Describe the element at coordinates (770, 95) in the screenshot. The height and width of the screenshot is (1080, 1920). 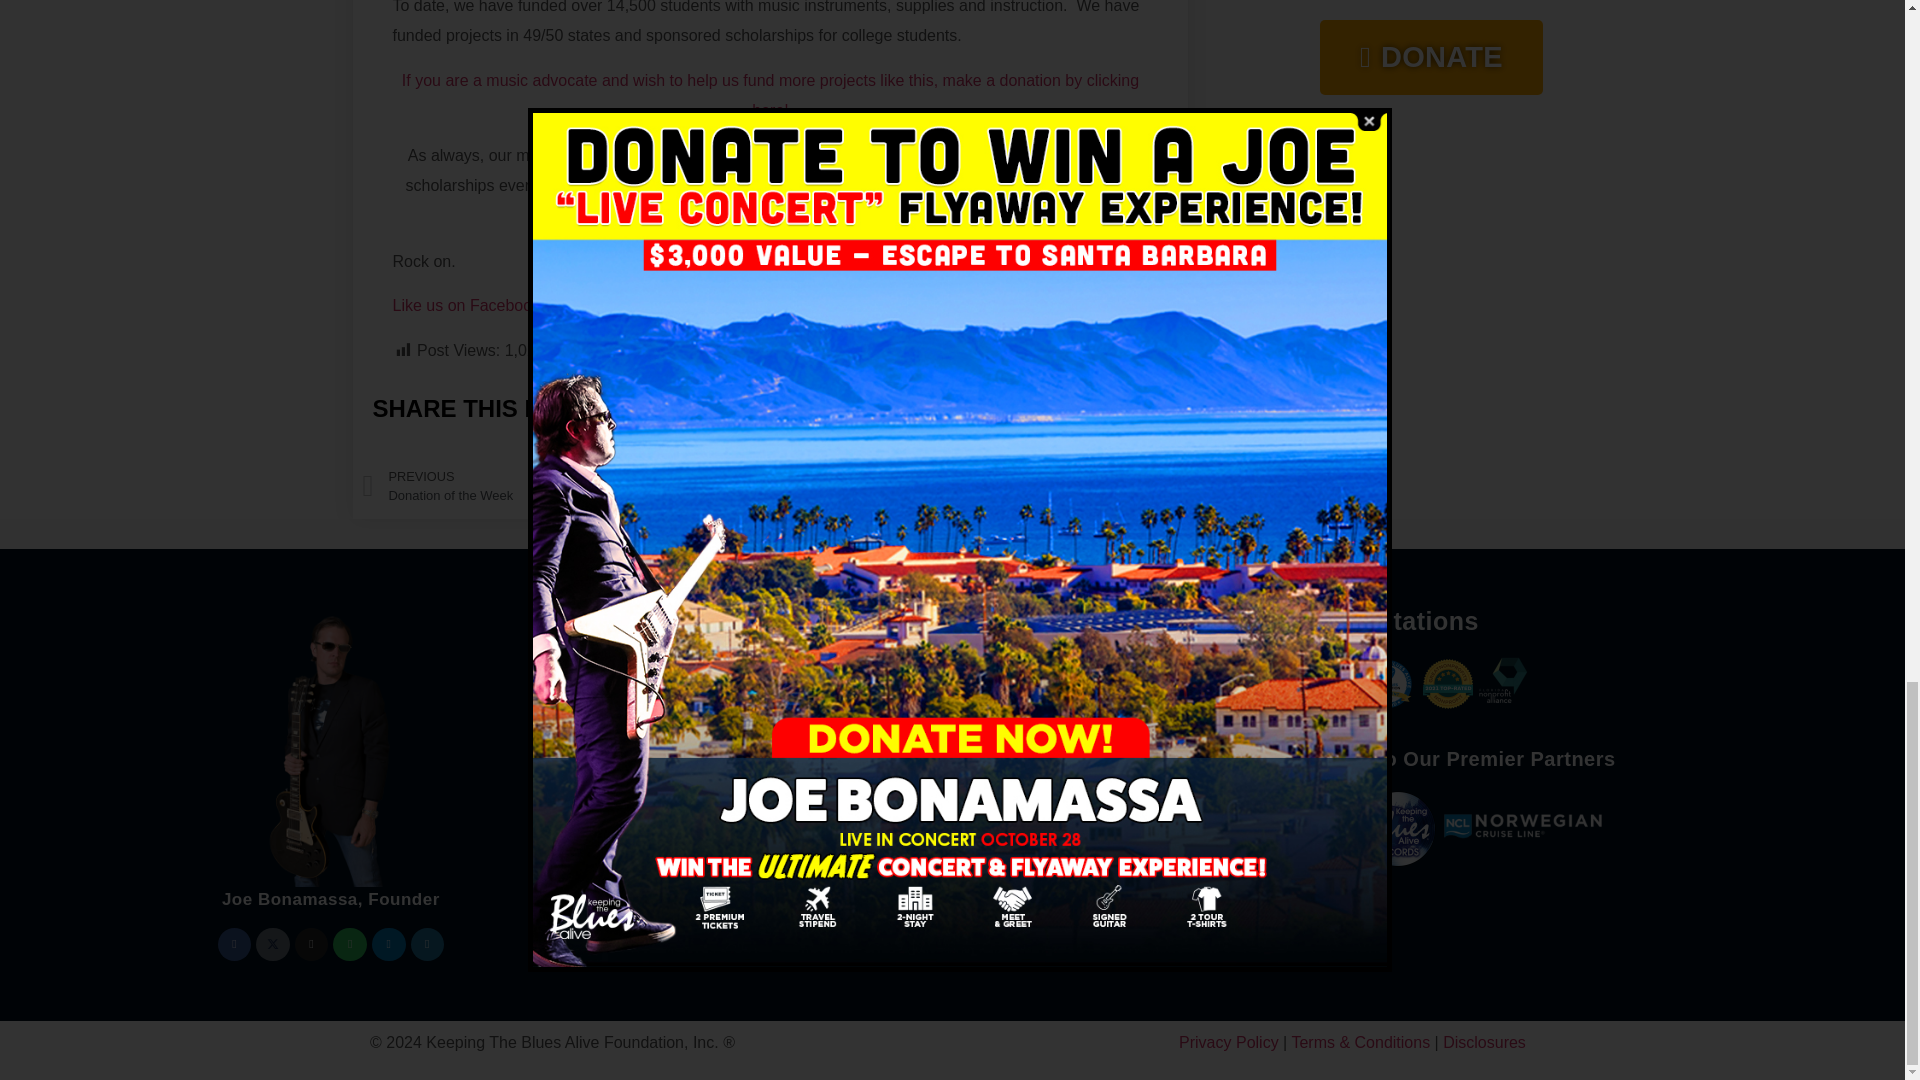
I see `Donate to KTBA!` at that location.